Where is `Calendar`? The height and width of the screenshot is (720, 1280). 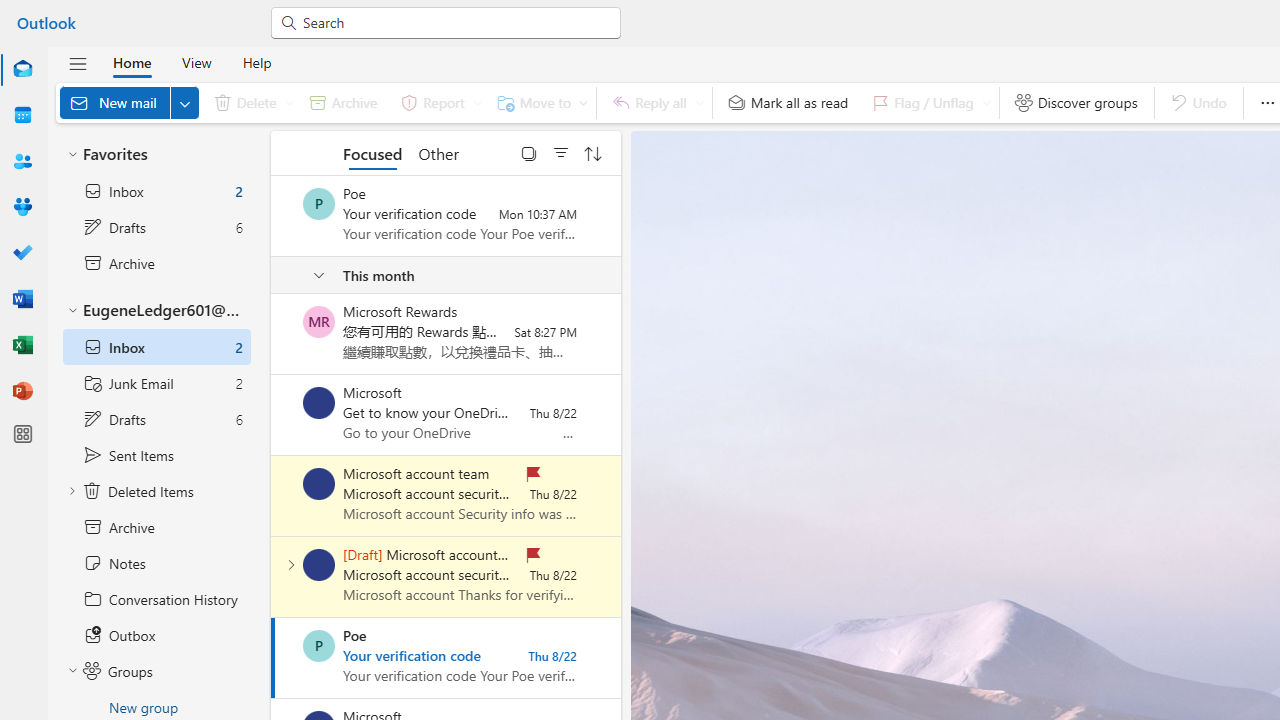
Calendar is located at coordinates (22, 115).